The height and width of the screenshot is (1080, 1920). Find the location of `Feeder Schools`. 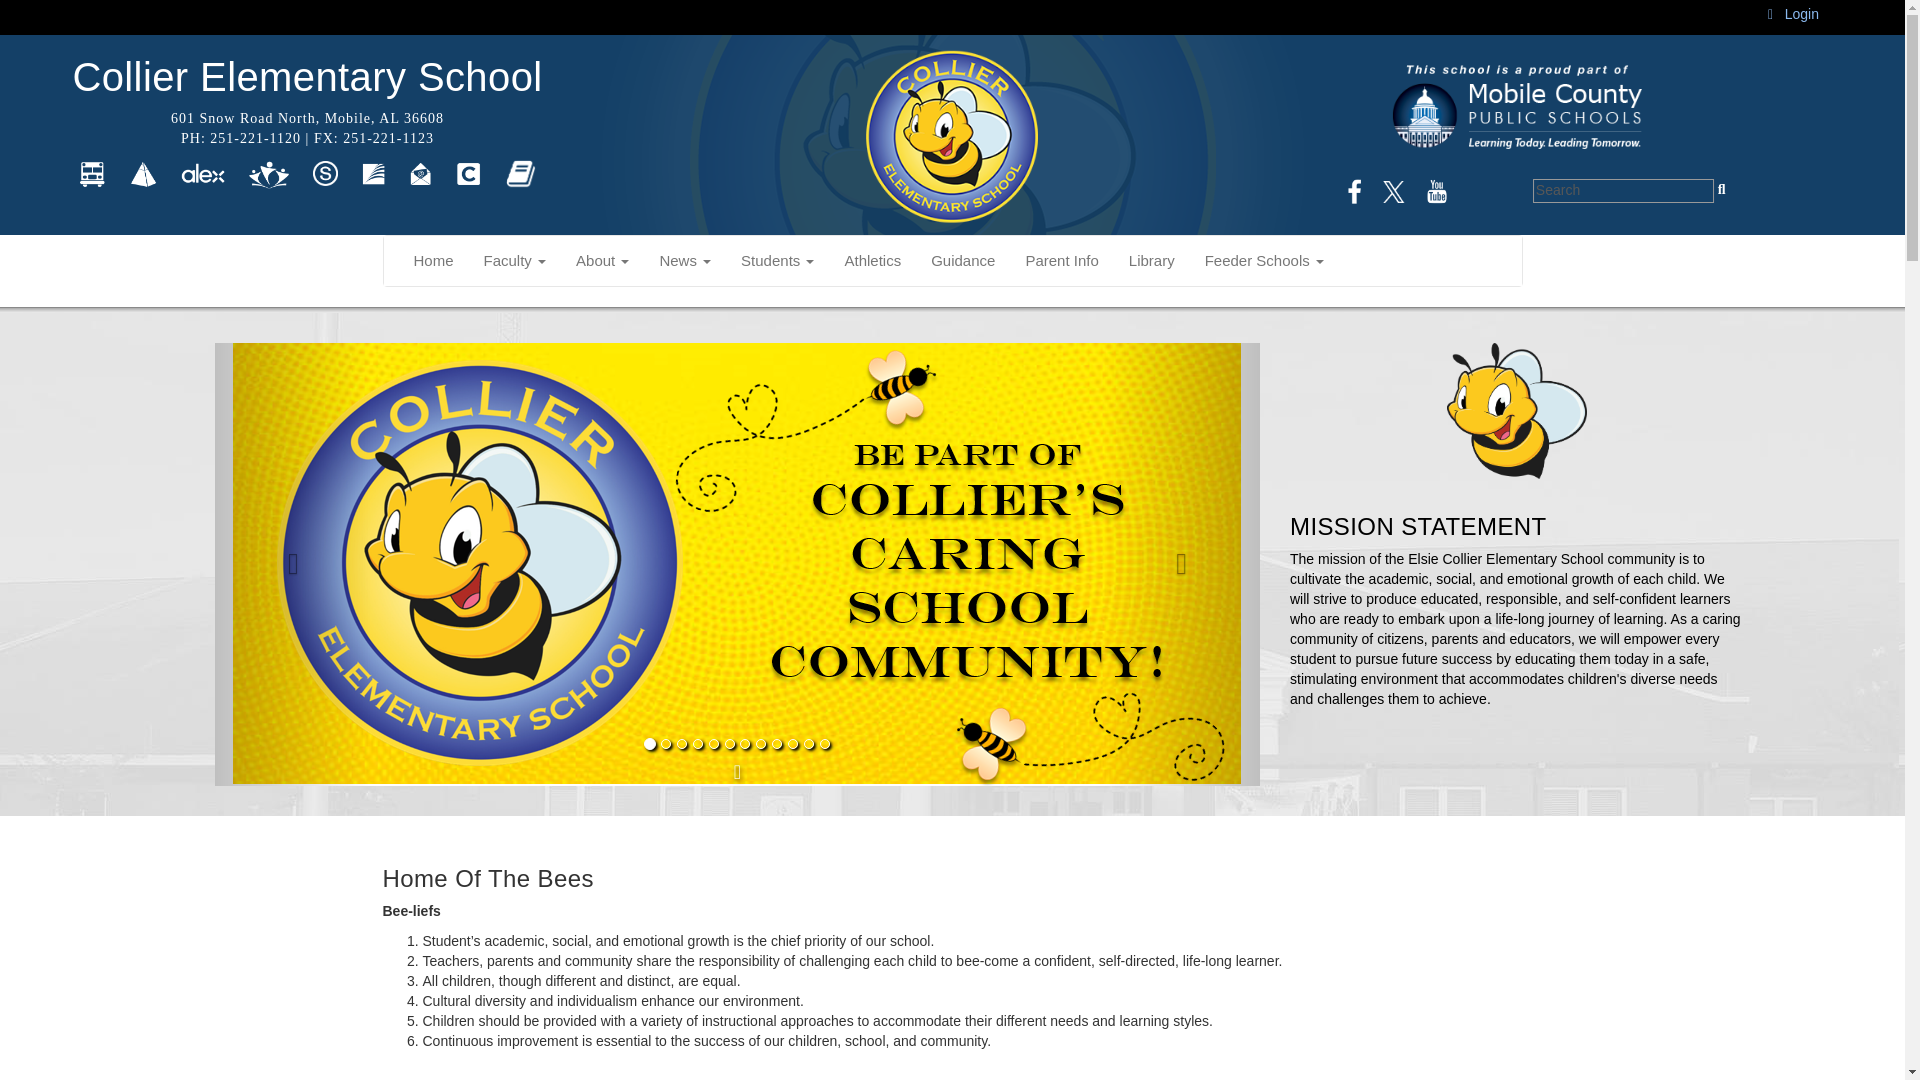

Feeder Schools is located at coordinates (1264, 261).